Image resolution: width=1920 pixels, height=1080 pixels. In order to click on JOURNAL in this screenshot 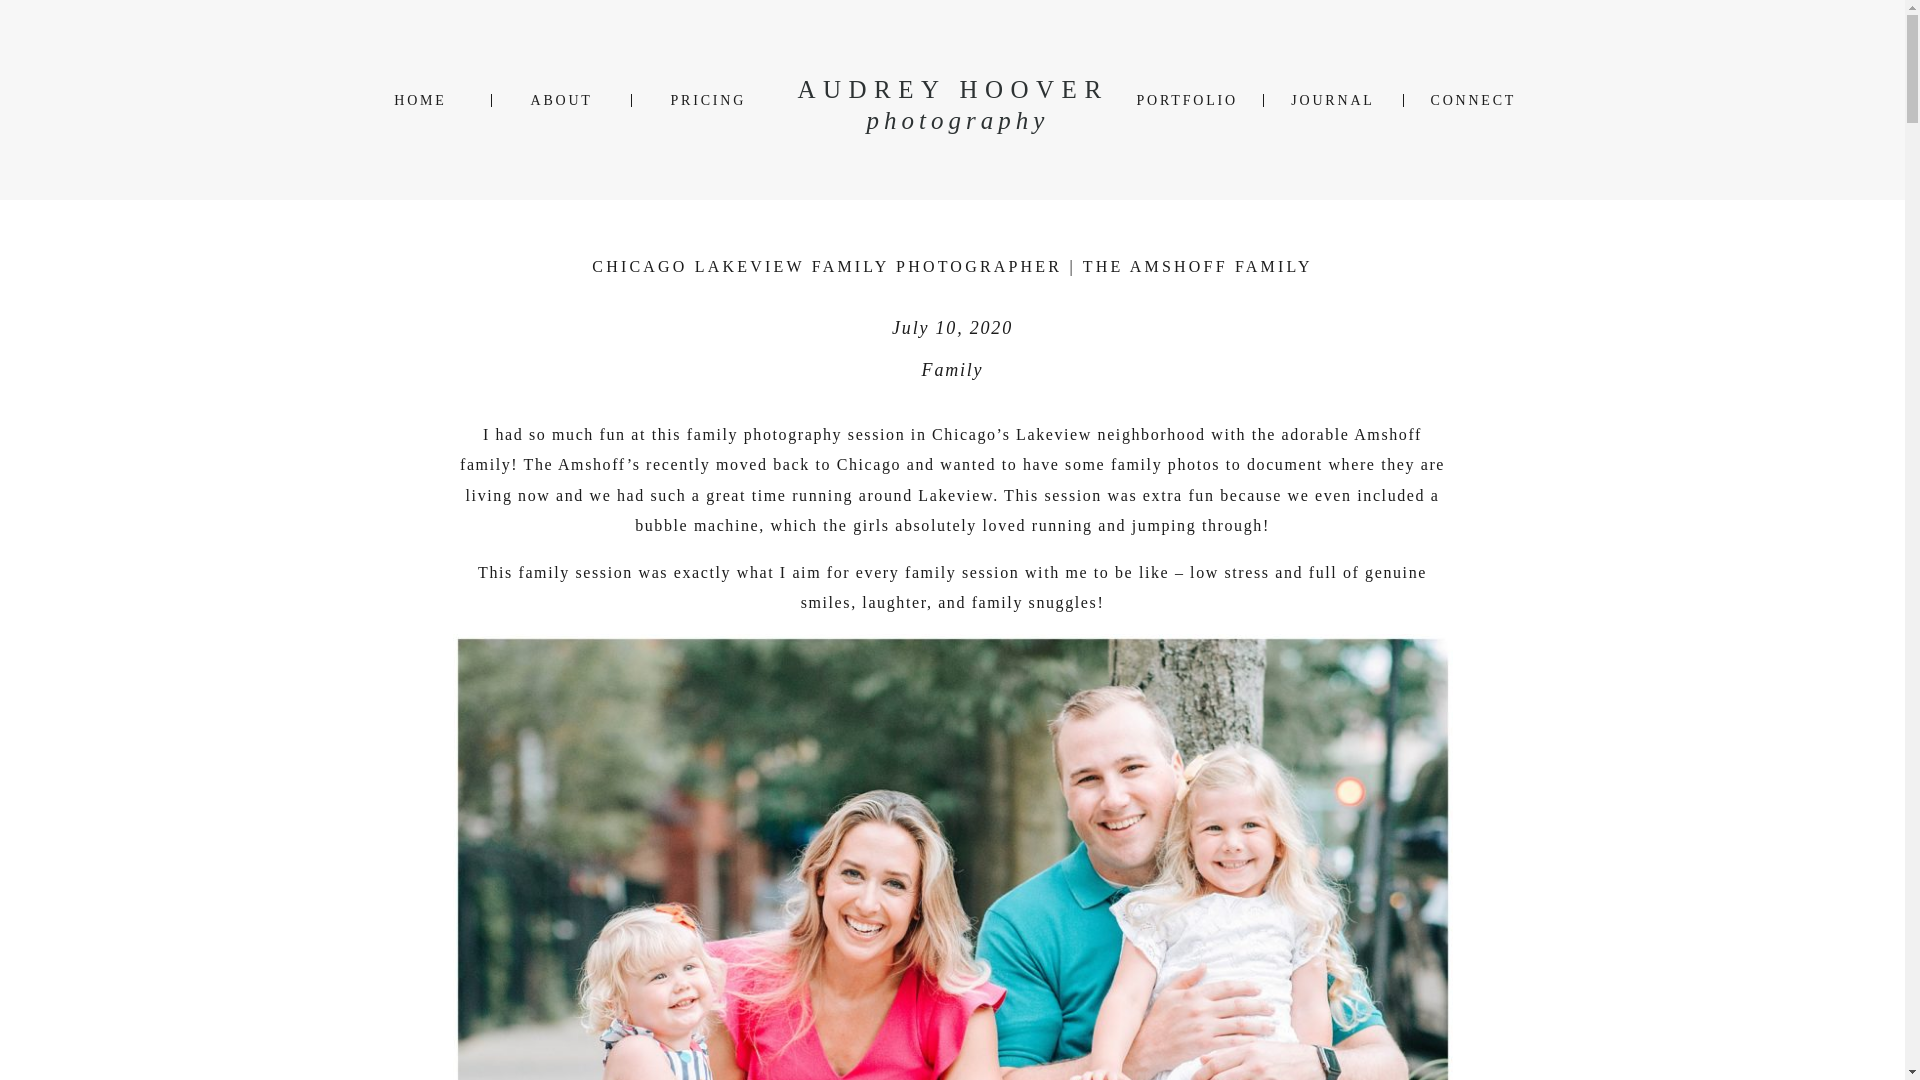, I will do `click(1332, 100)`.